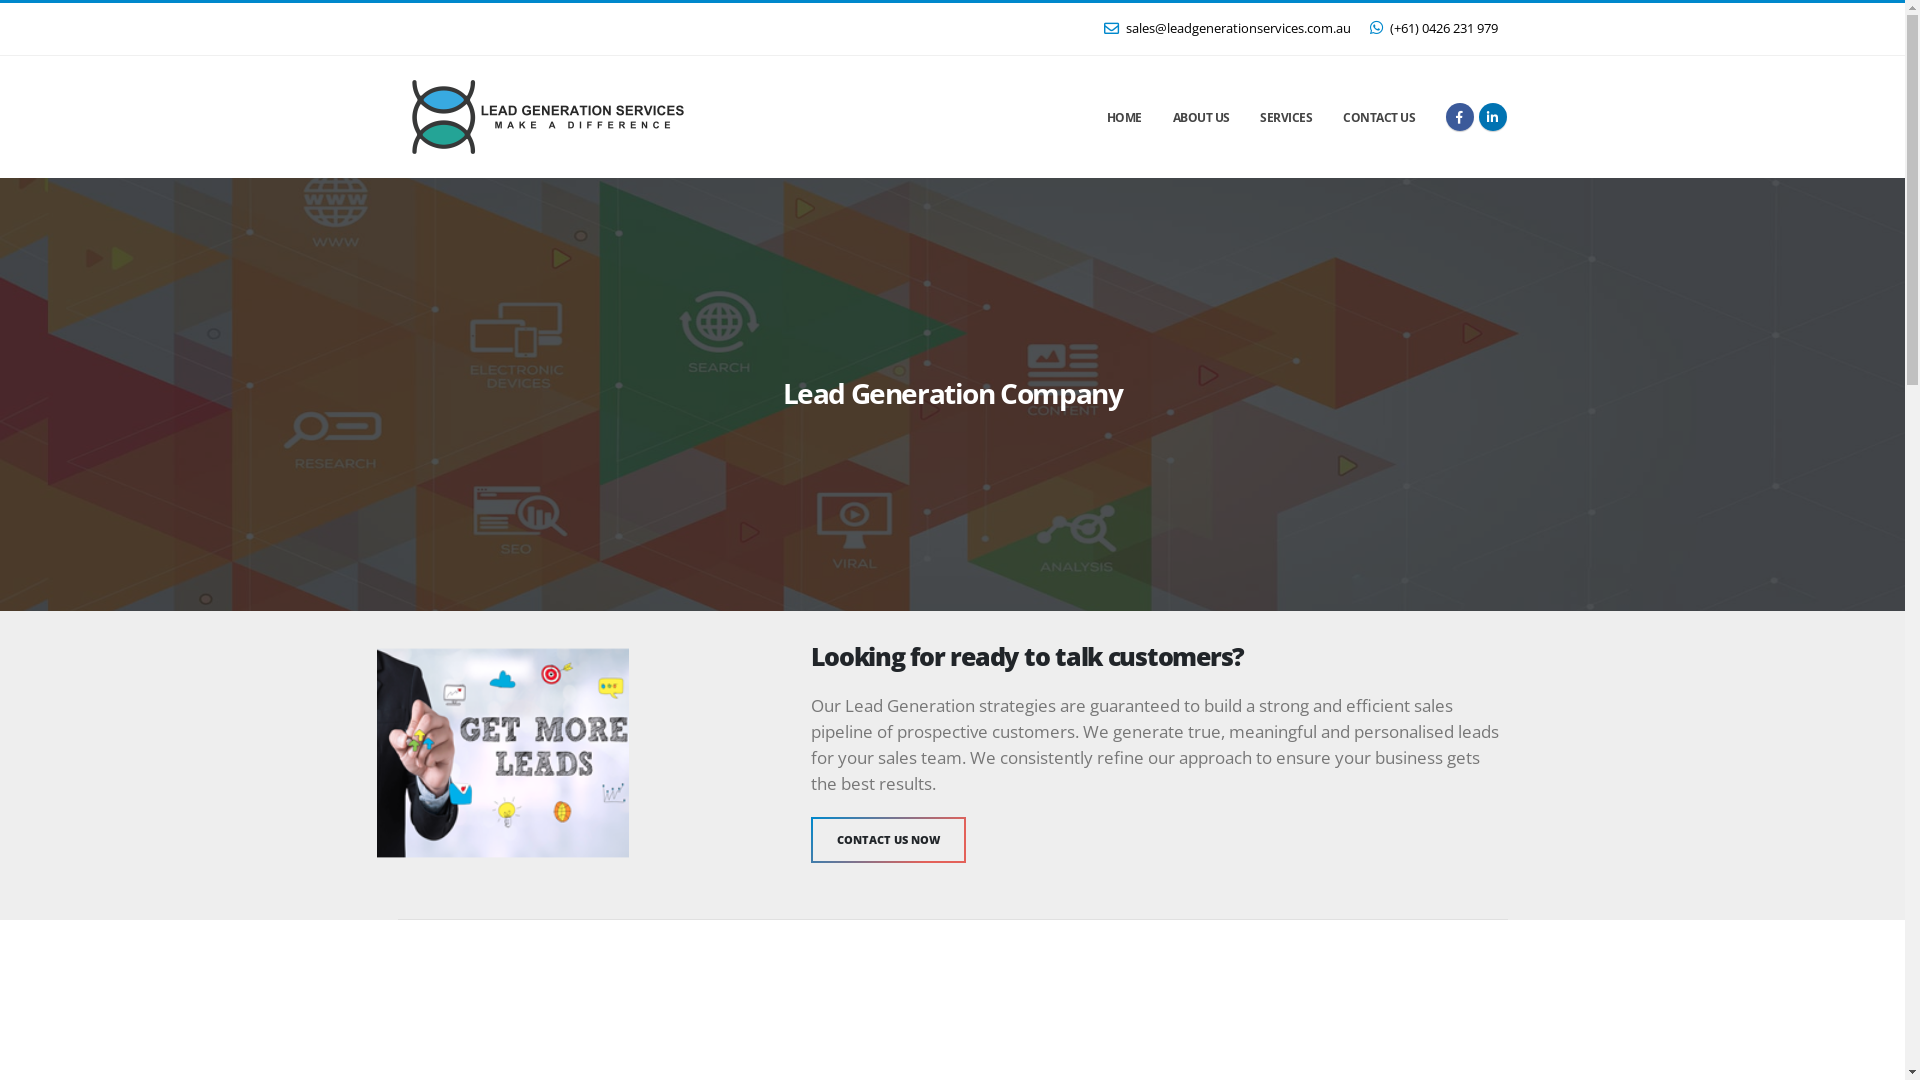 The width and height of the screenshot is (1920, 1080). I want to click on Linkedin, so click(1492, 116).